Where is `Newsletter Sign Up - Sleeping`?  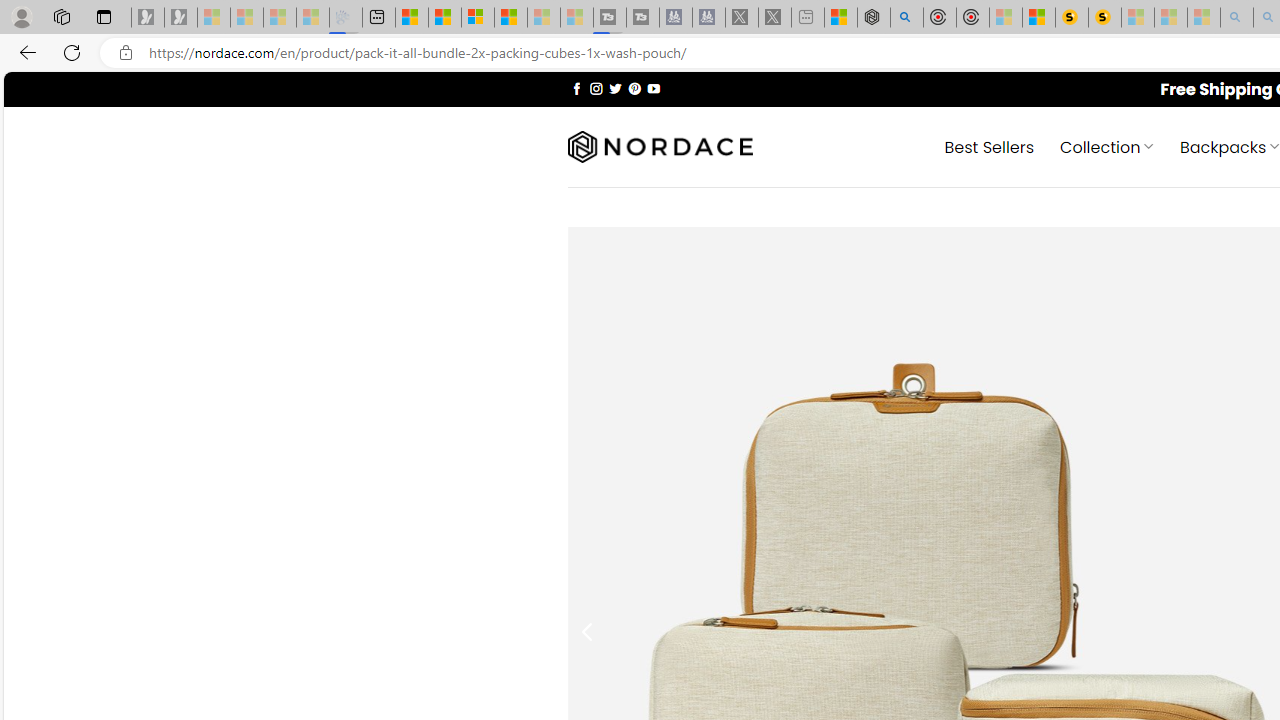 Newsletter Sign Up - Sleeping is located at coordinates (181, 18).